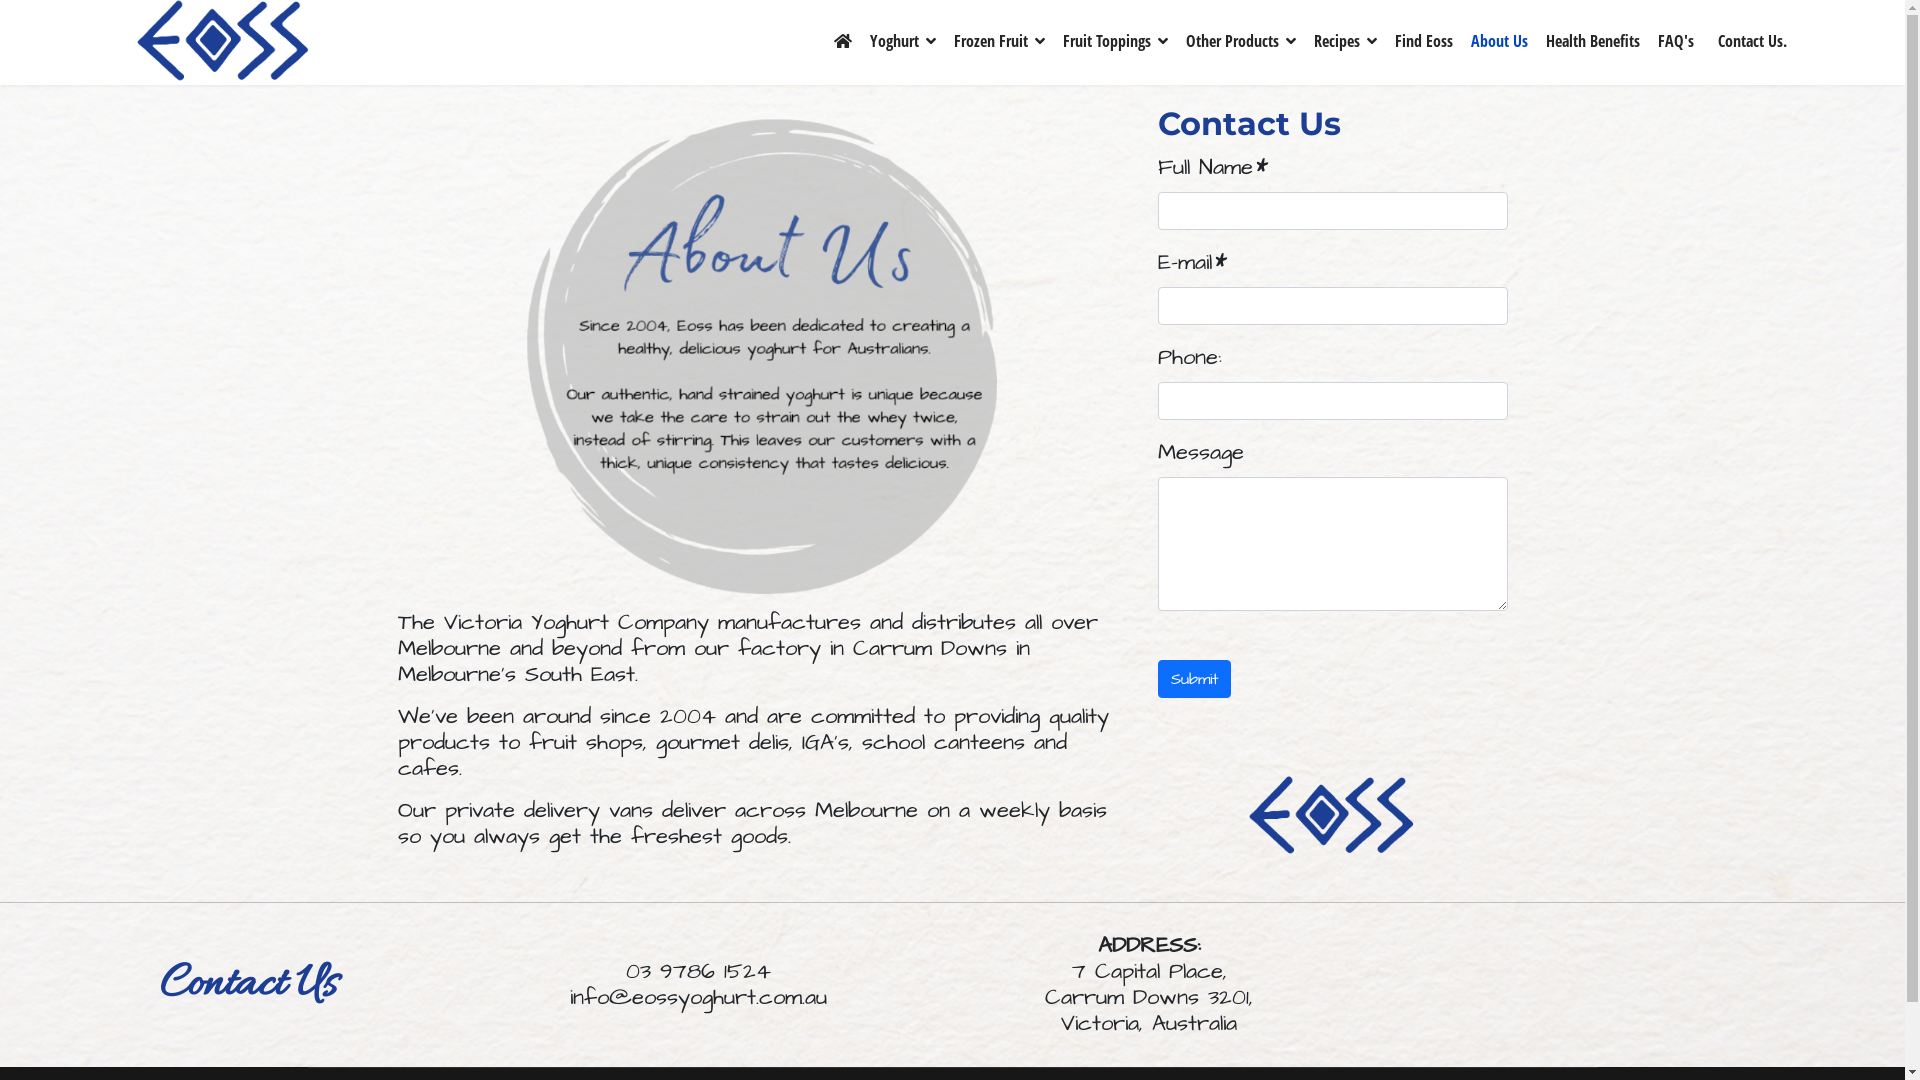 The height and width of the screenshot is (1080, 1920). Describe the element at coordinates (1346, 40) in the screenshot. I see `Recipes` at that location.